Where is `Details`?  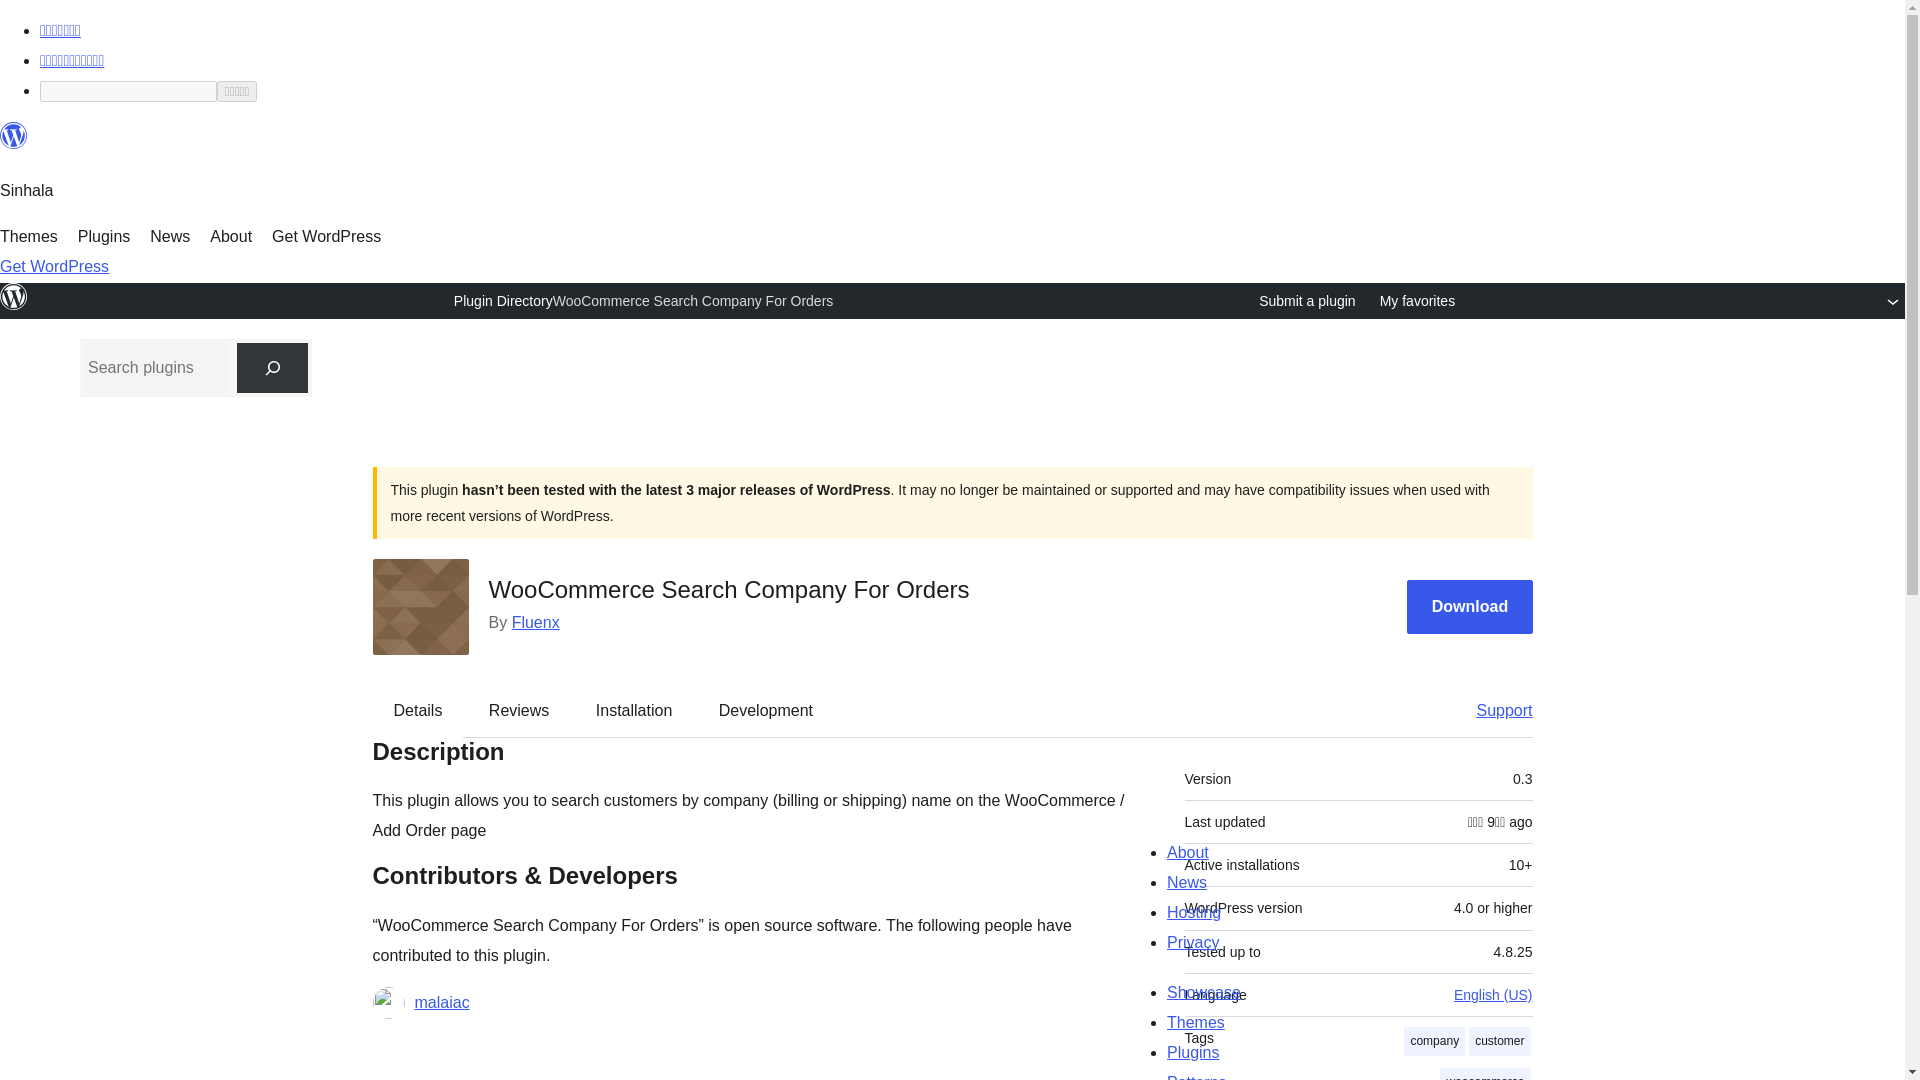
Details is located at coordinates (418, 710).